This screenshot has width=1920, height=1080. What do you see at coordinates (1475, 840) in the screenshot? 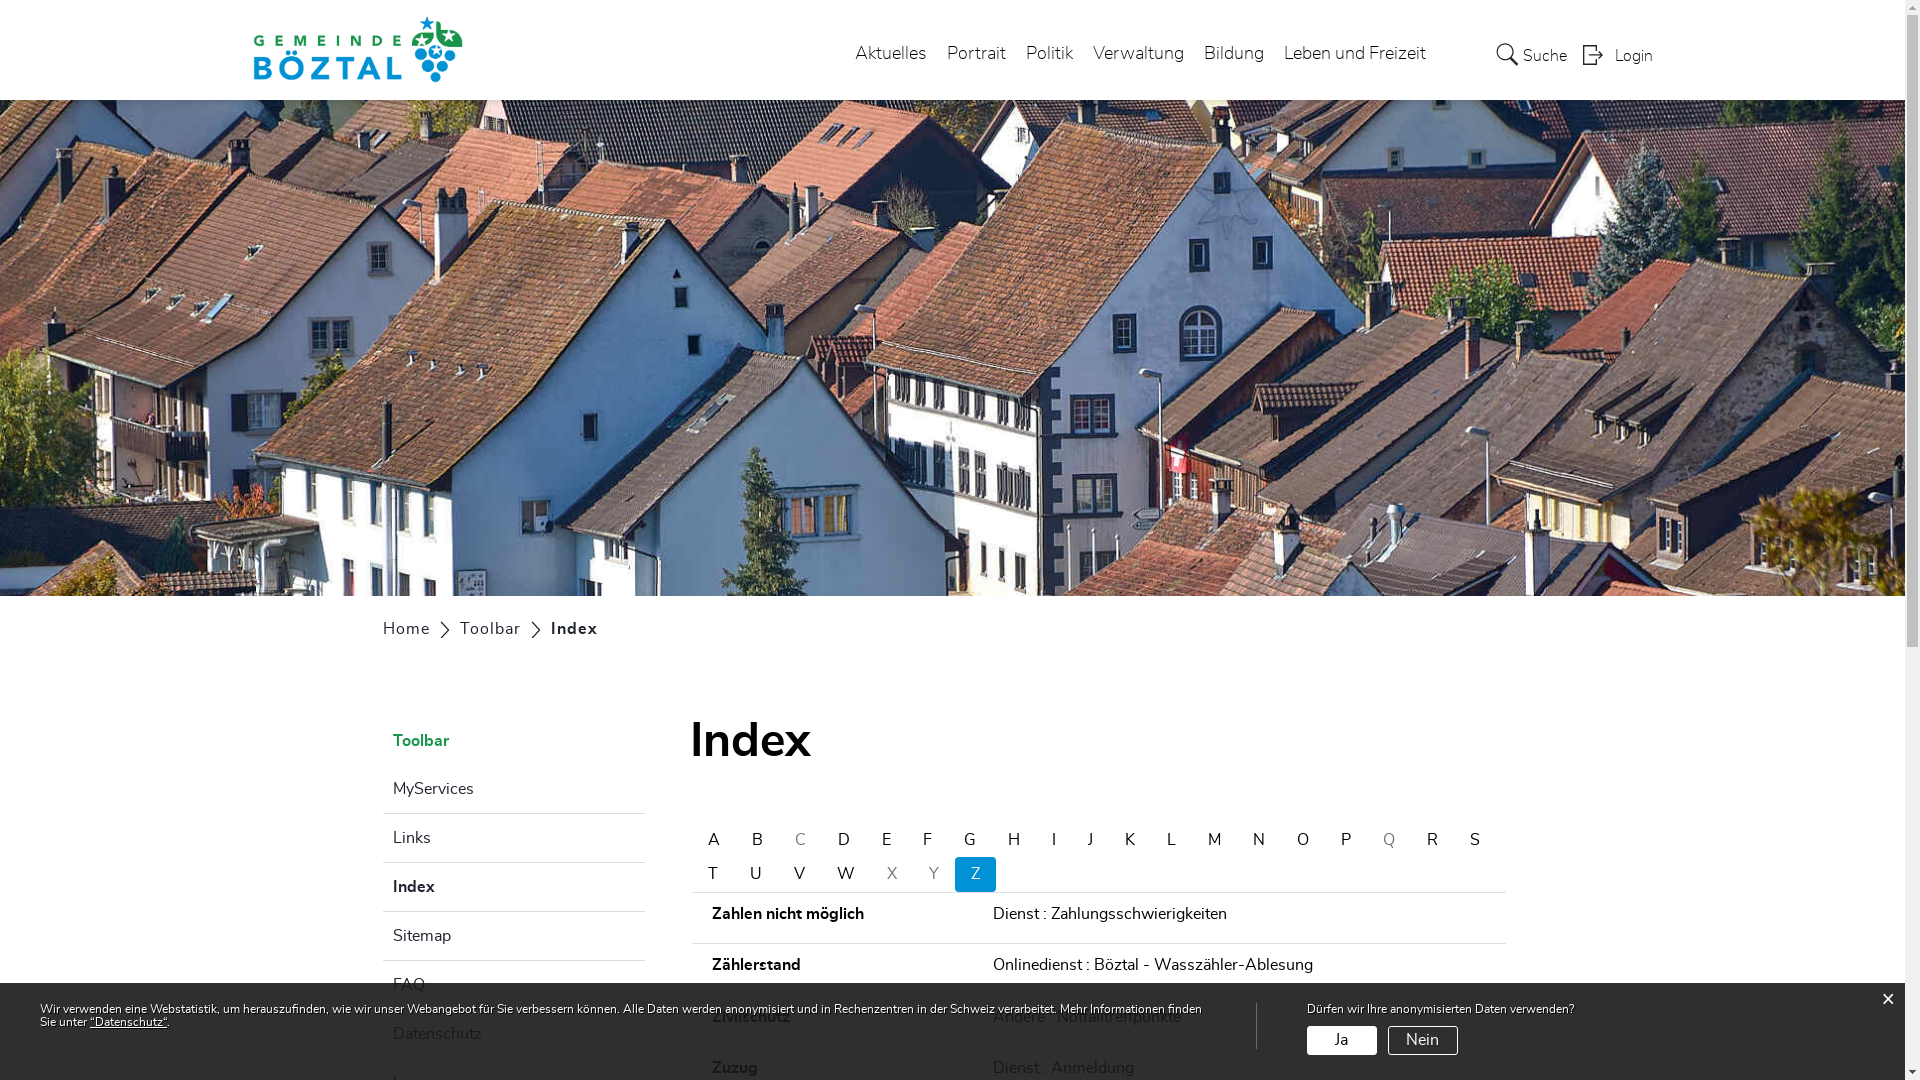
I see `S` at bounding box center [1475, 840].